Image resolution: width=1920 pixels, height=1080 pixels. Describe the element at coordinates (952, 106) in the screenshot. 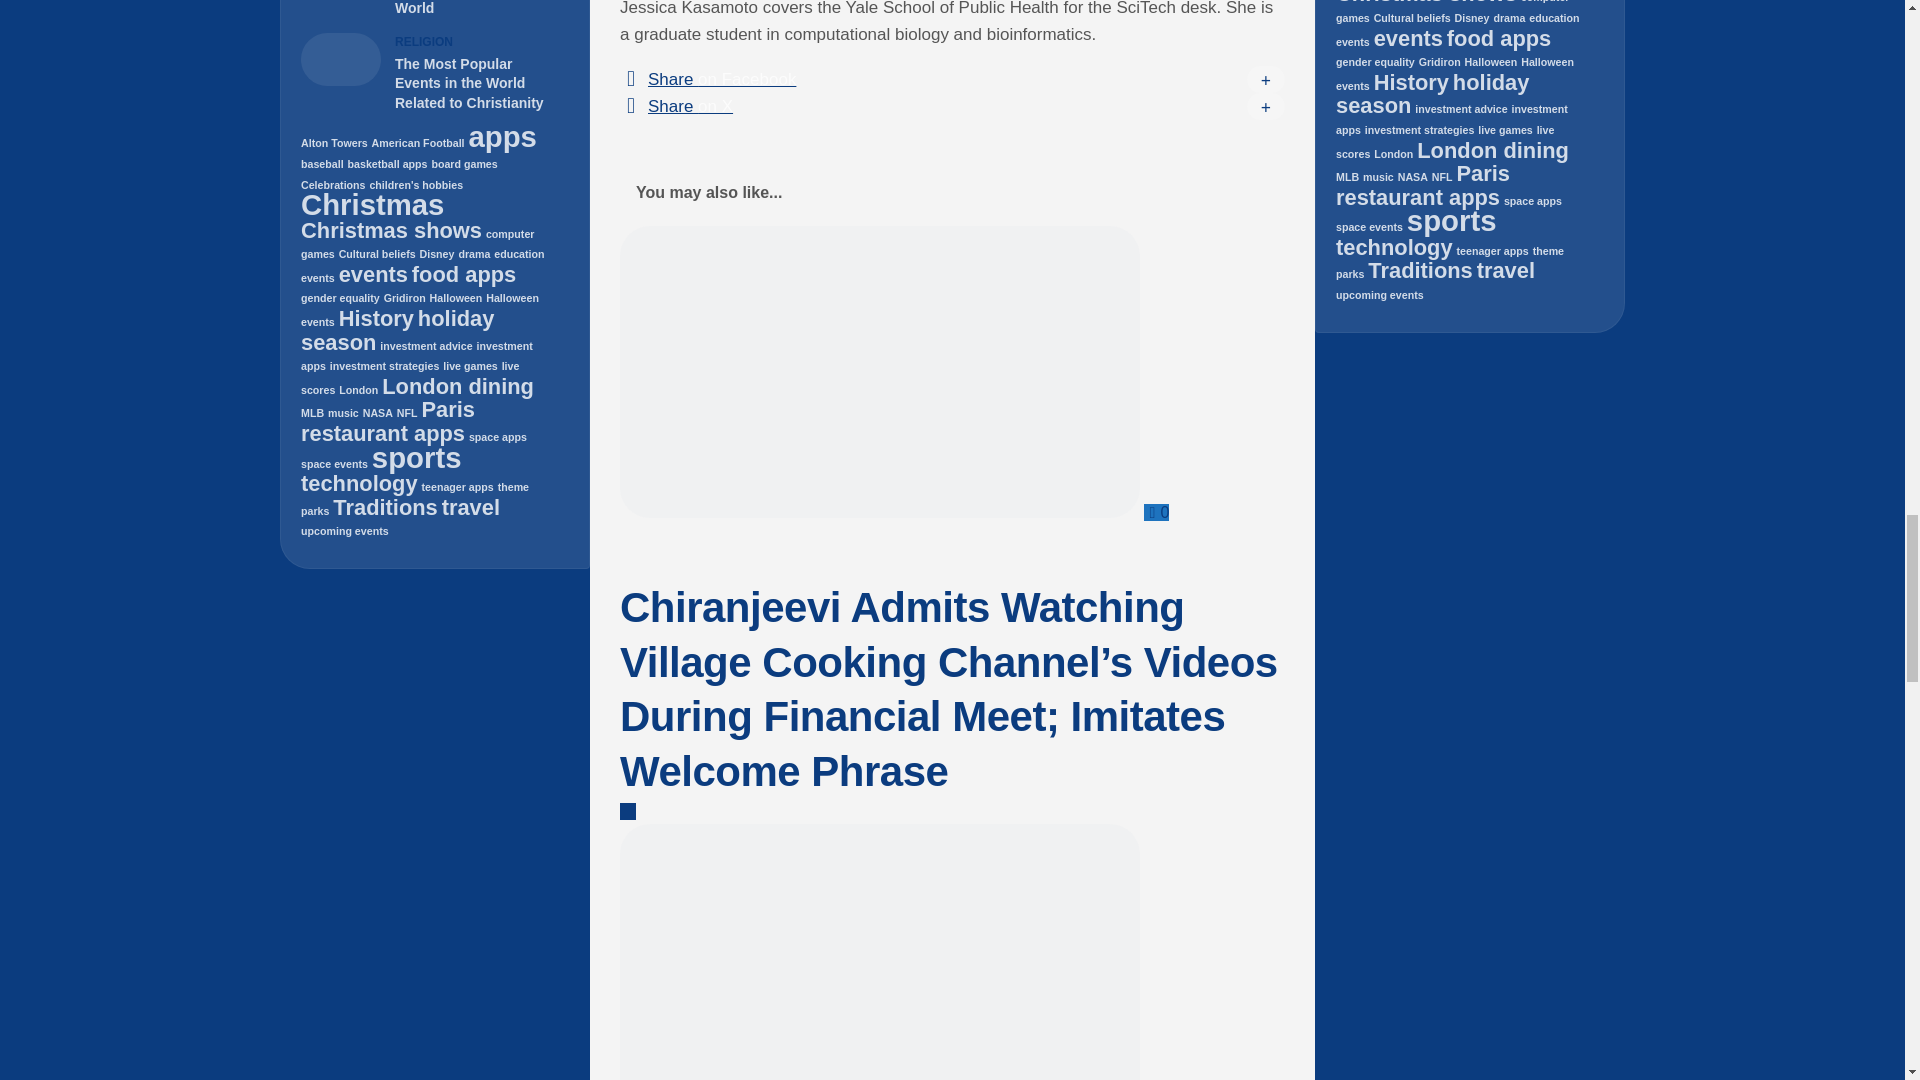

I see `Share on X` at that location.